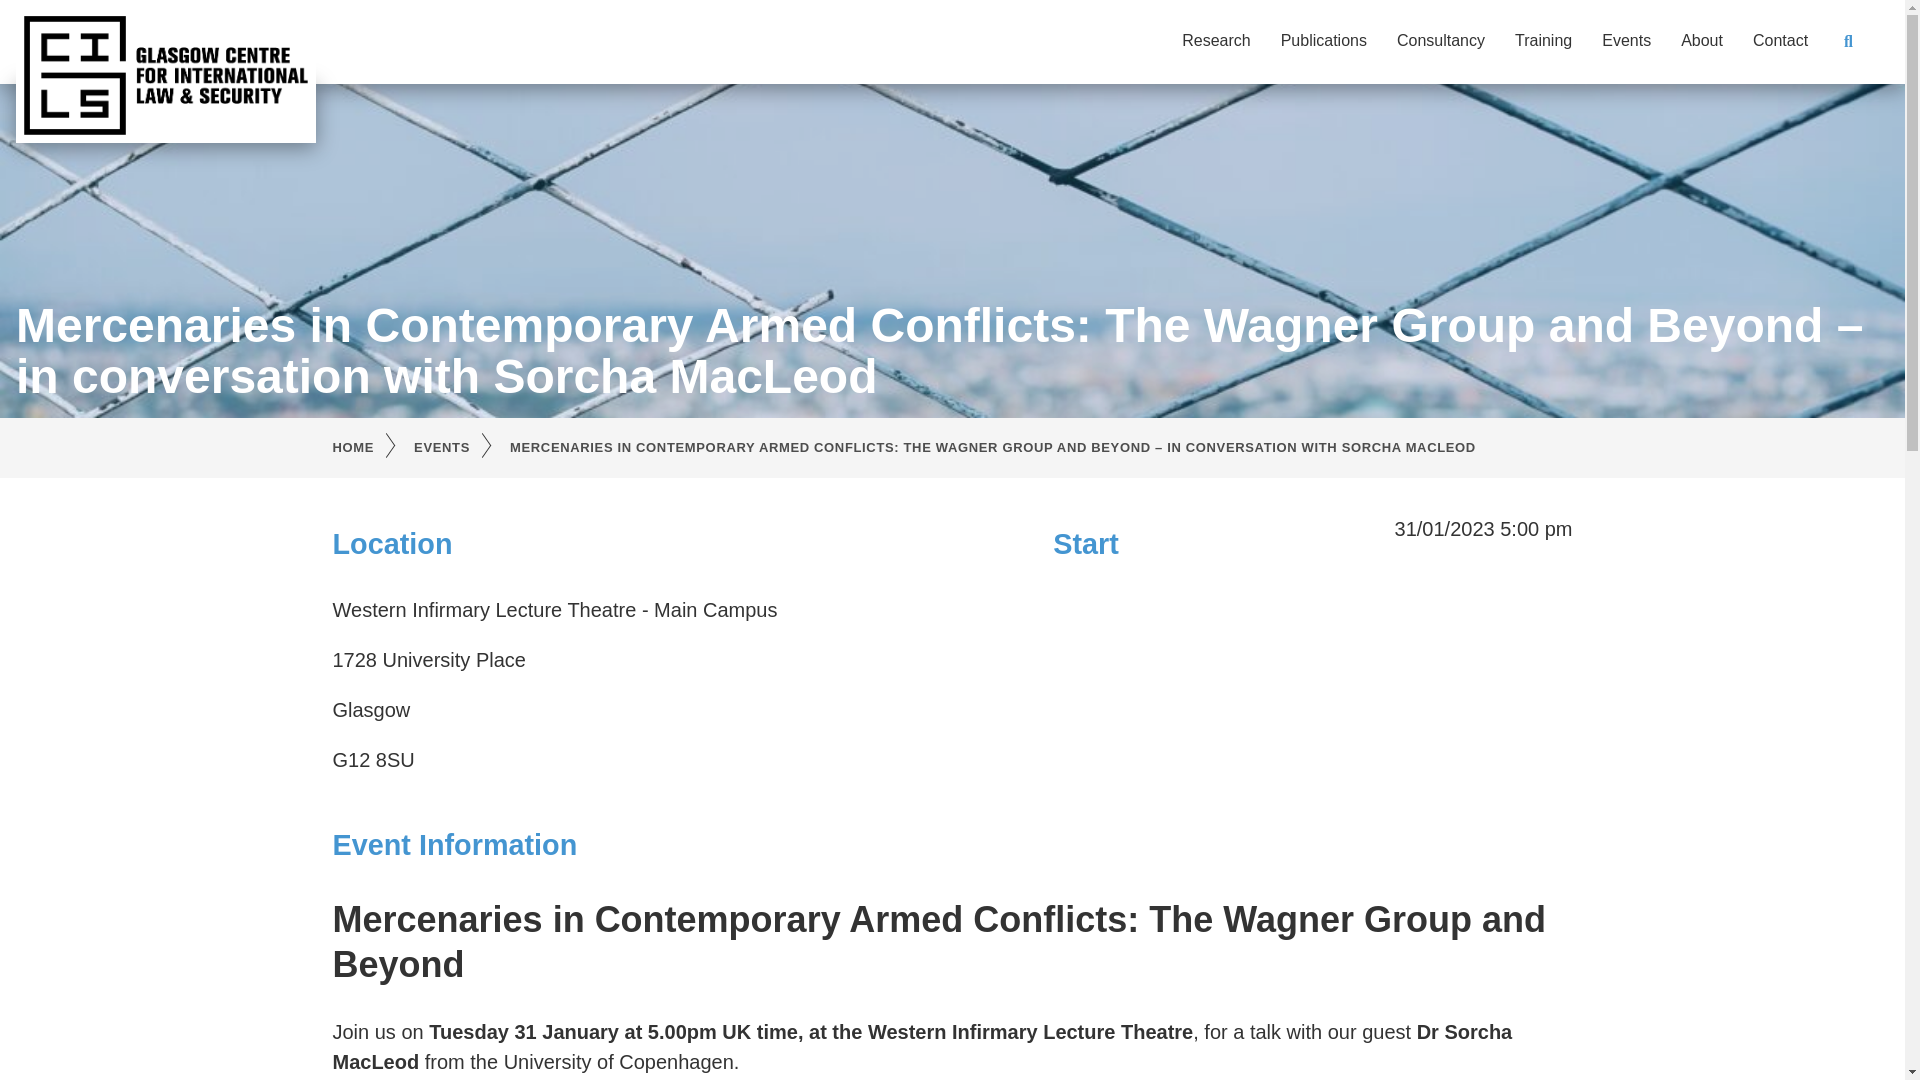 Image resolution: width=1920 pixels, height=1080 pixels. What do you see at coordinates (1702, 40) in the screenshot?
I see `About` at bounding box center [1702, 40].